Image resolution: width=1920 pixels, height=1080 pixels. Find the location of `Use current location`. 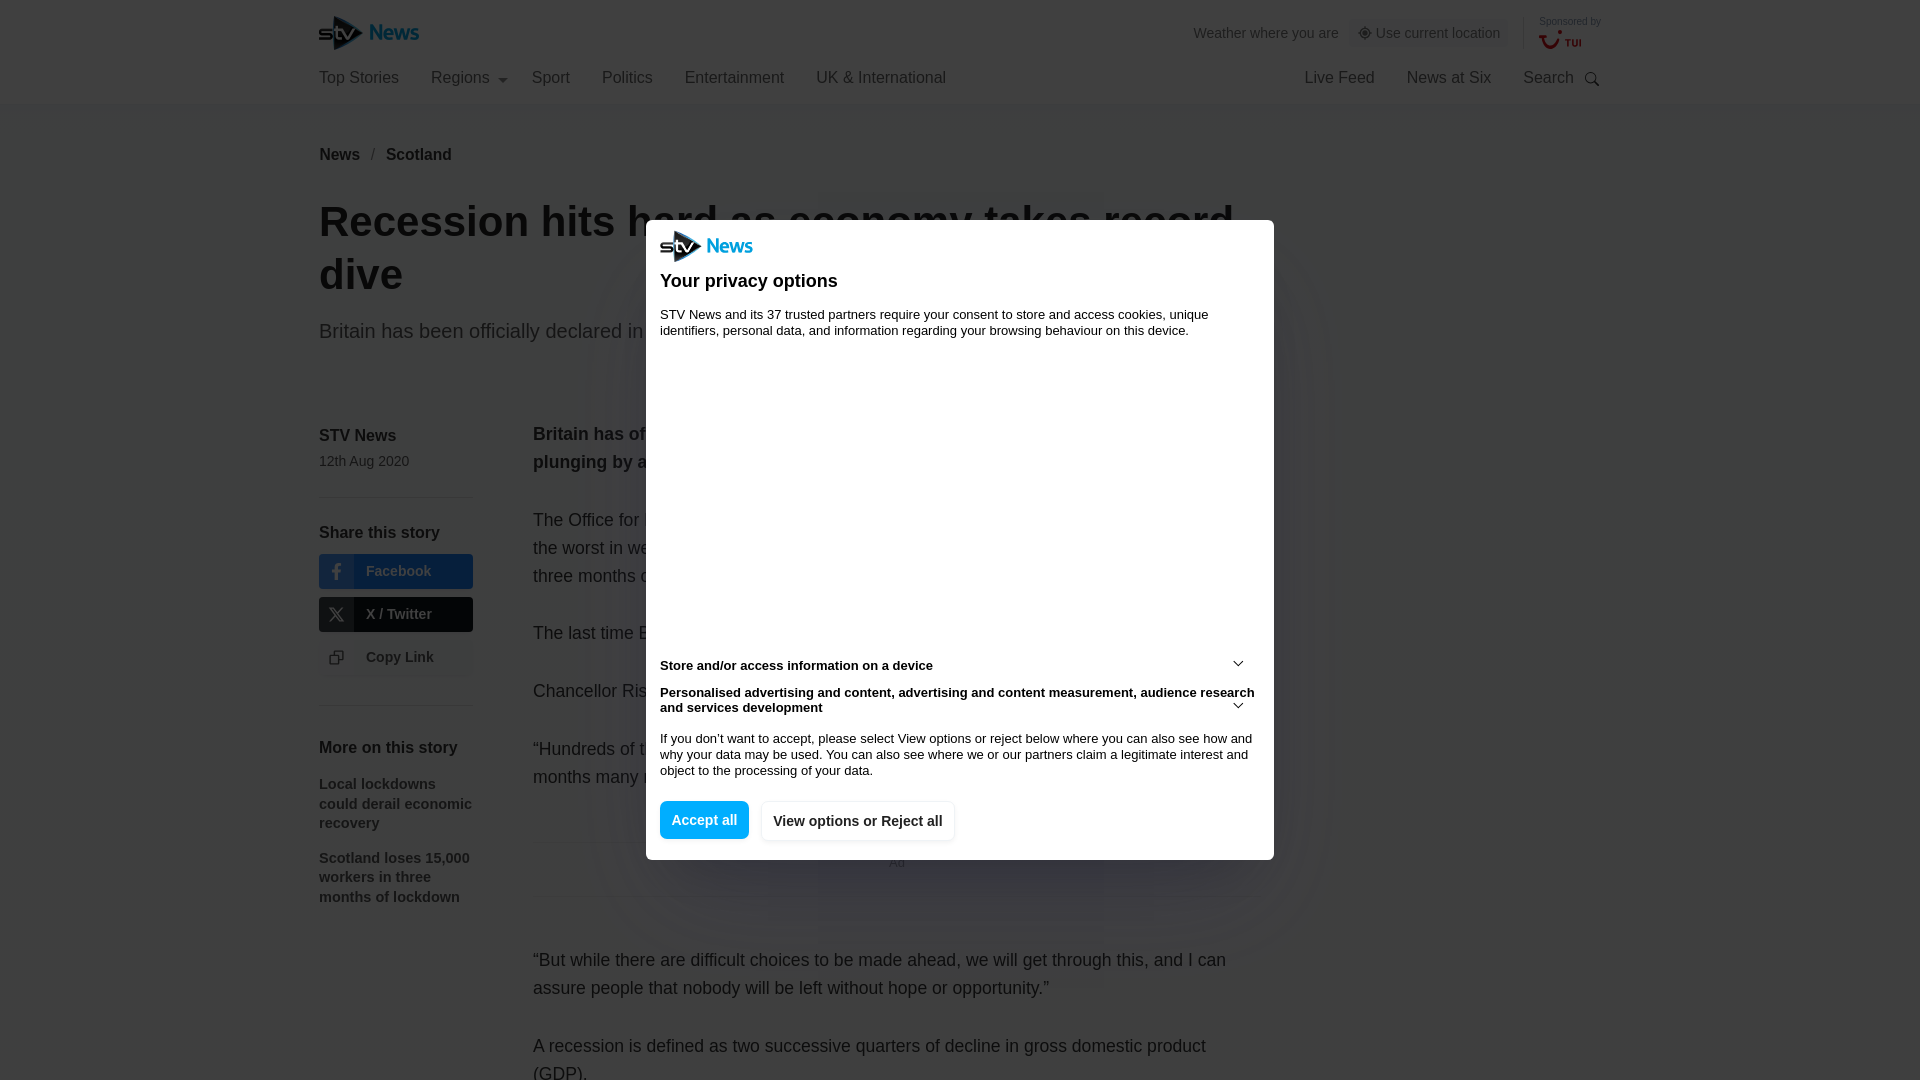

Use current location is located at coordinates (1429, 33).